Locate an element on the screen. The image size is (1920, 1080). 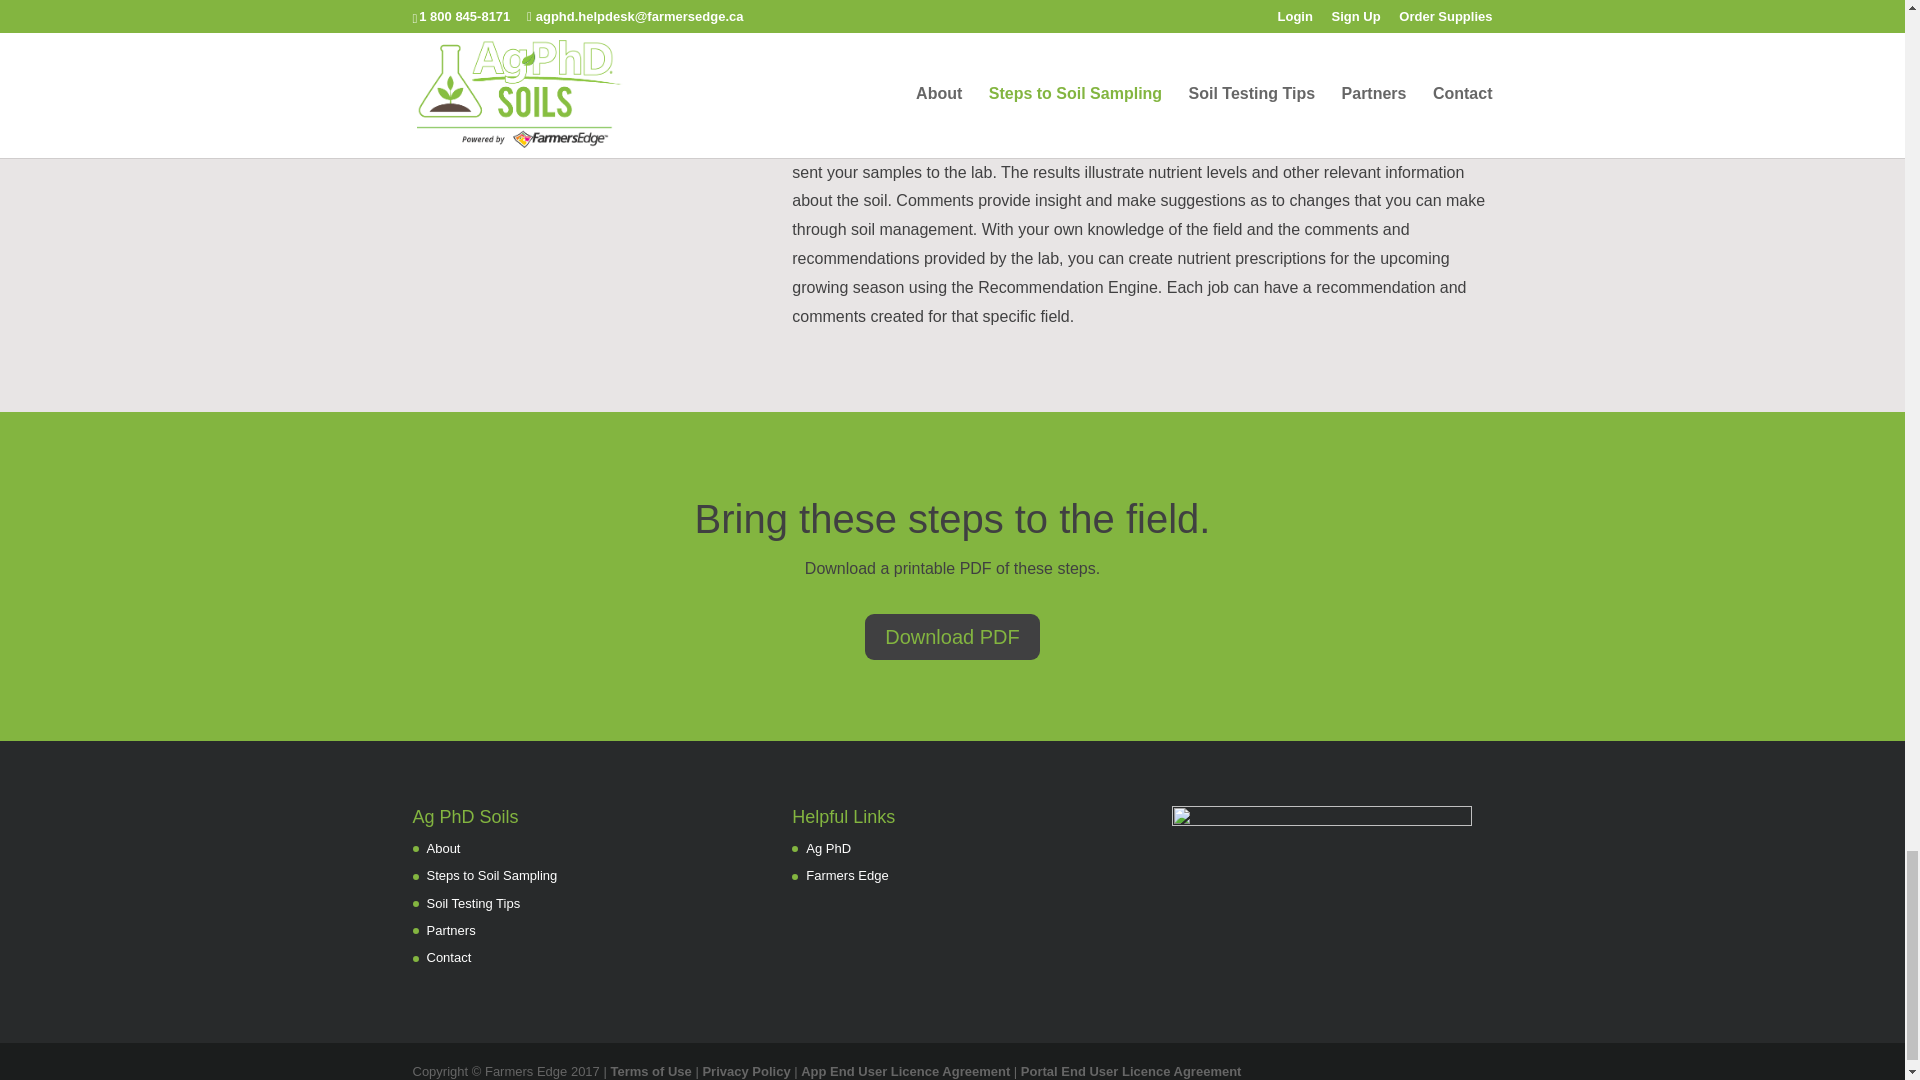
Farmers Edge is located at coordinates (846, 876).